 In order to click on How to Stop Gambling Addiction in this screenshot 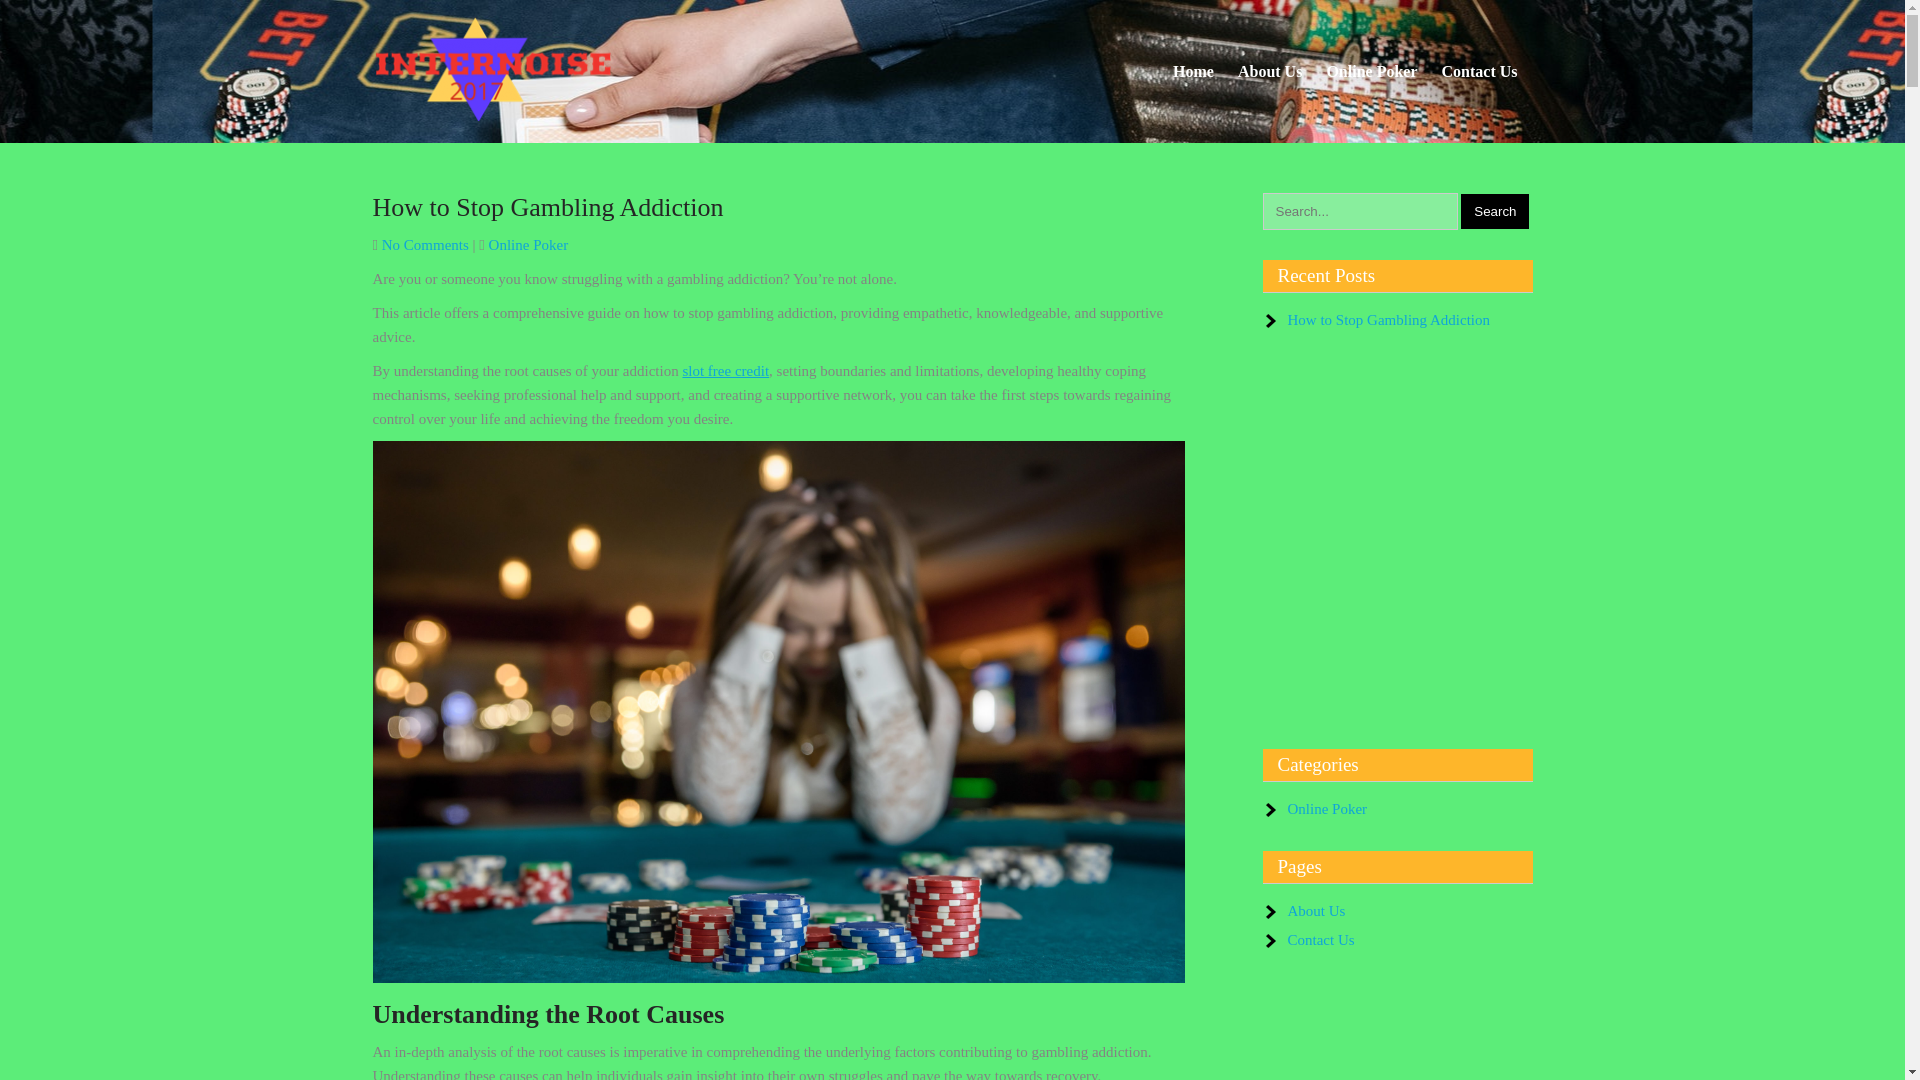, I will do `click(548, 208)`.